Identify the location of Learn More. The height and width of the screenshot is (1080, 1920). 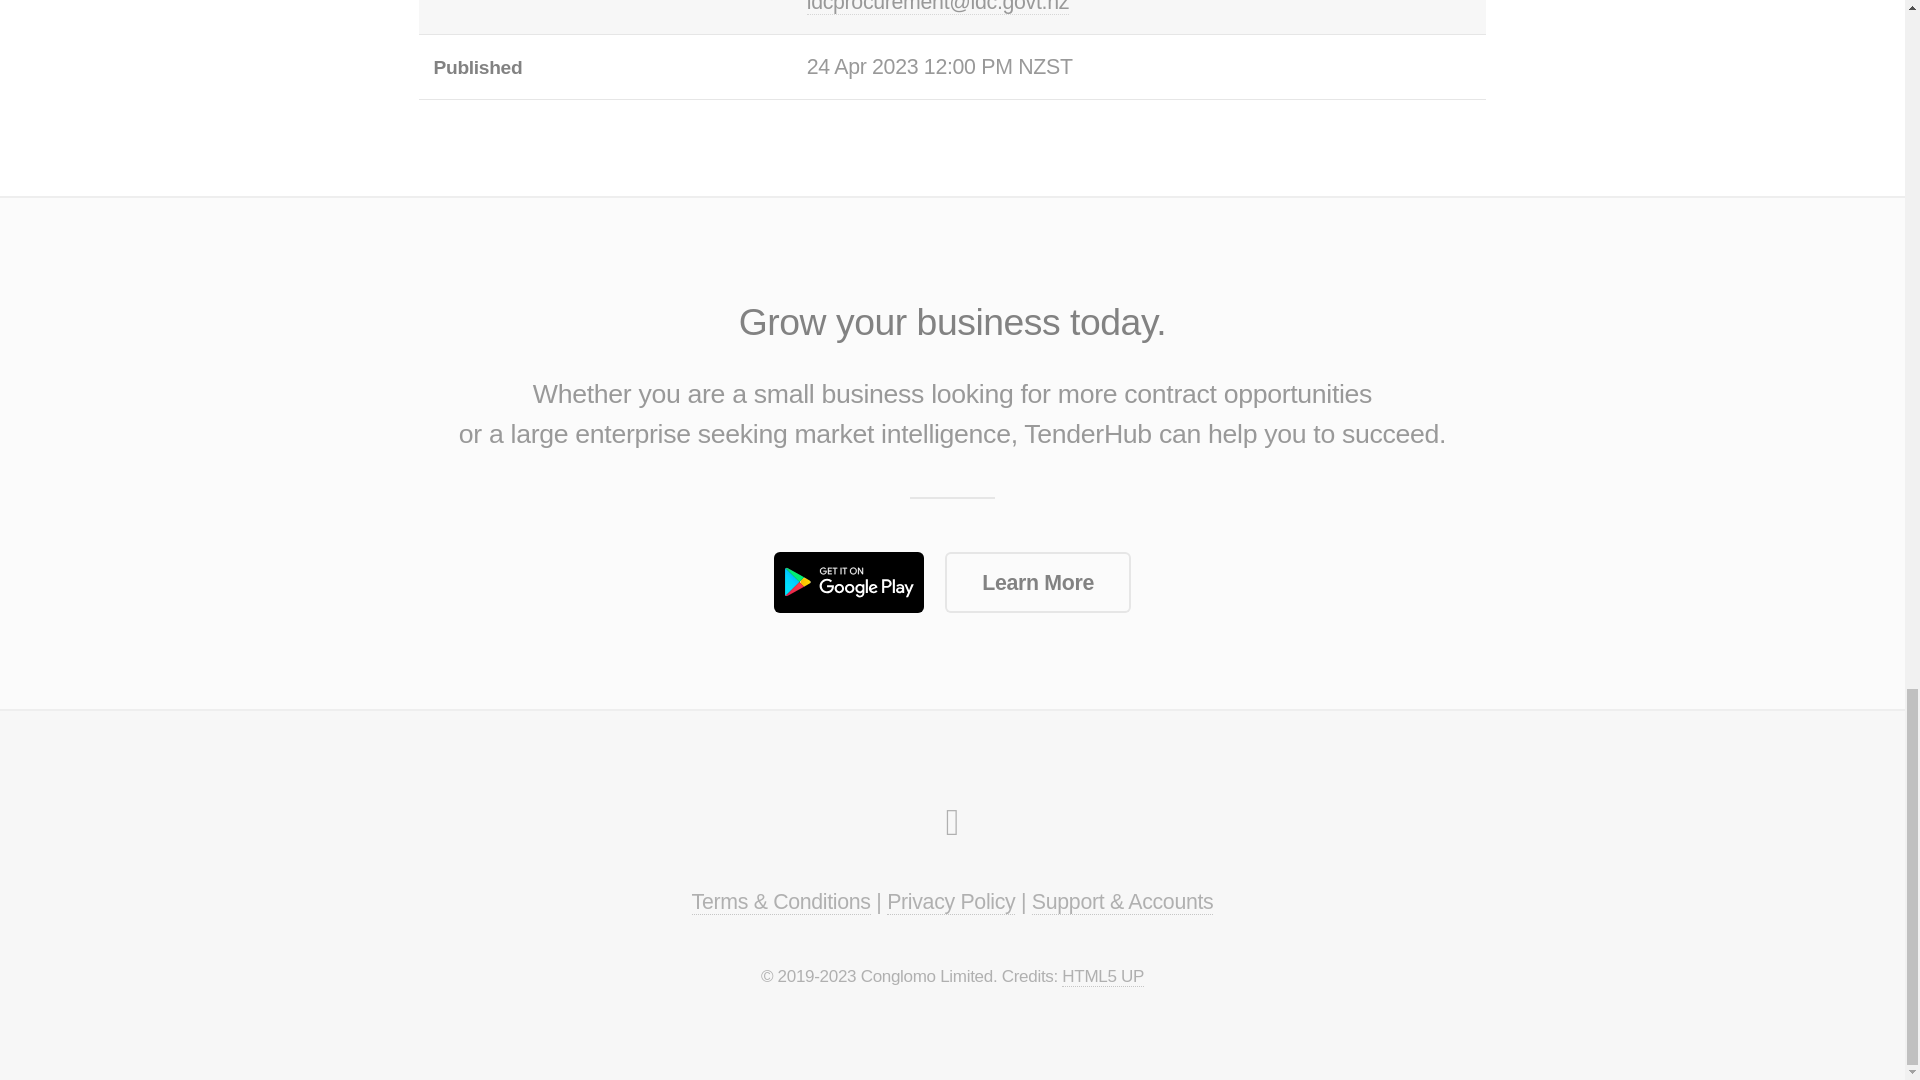
(1037, 582).